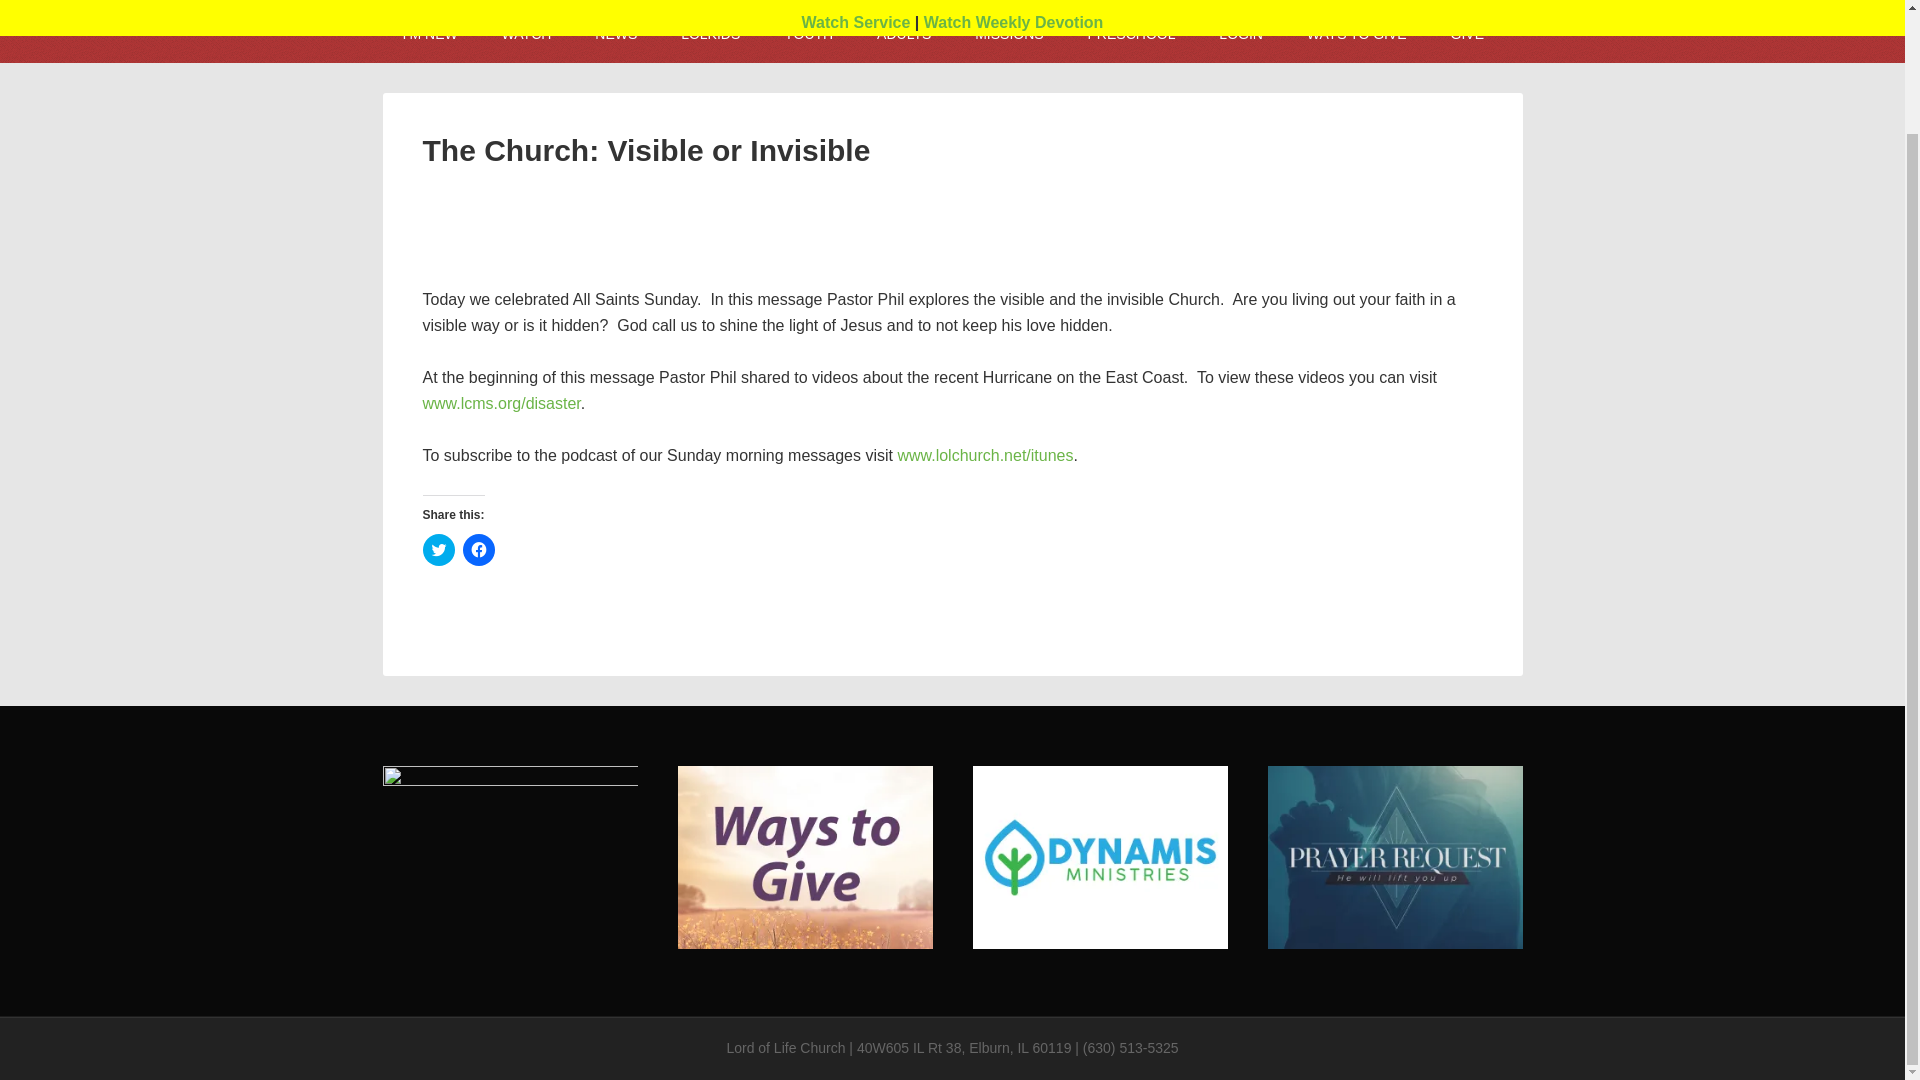  I want to click on LOLKIDS, so click(710, 34).